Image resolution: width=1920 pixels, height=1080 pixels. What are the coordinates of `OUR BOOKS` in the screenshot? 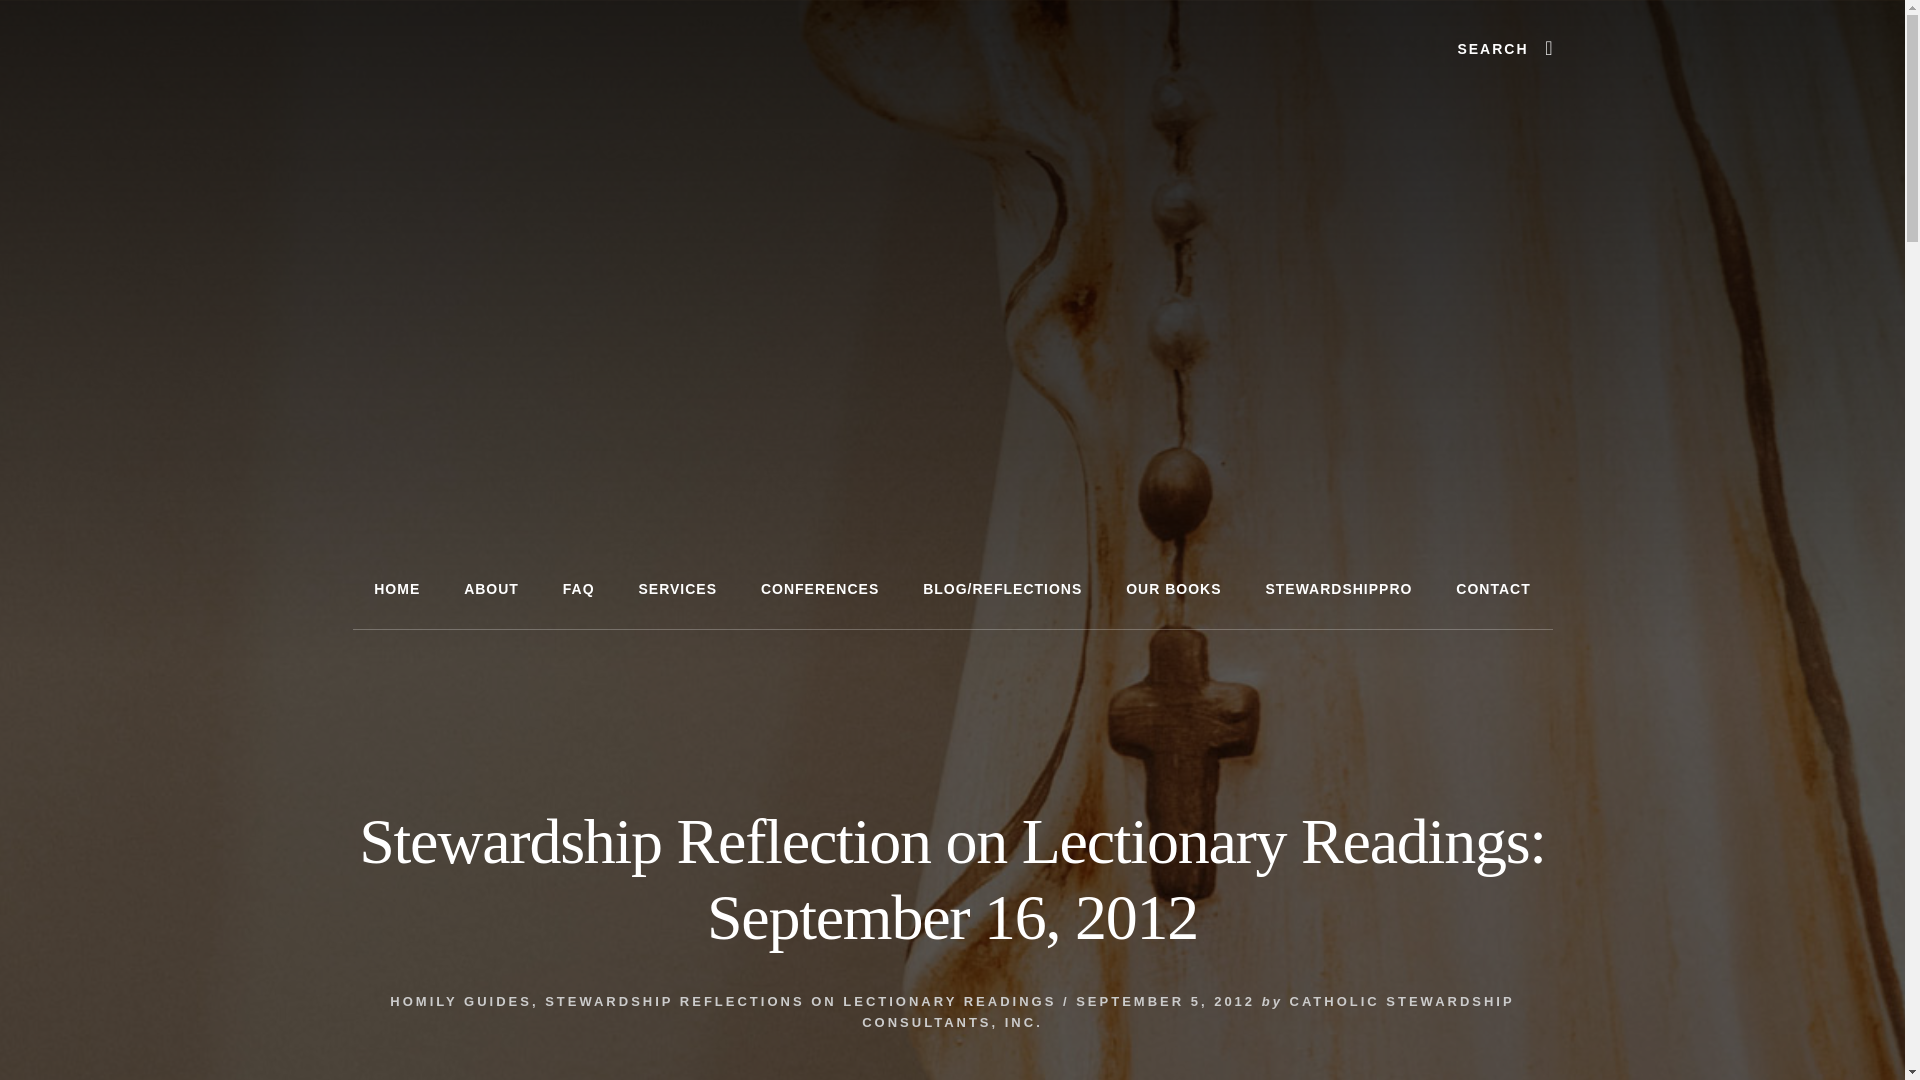 It's located at (1172, 588).